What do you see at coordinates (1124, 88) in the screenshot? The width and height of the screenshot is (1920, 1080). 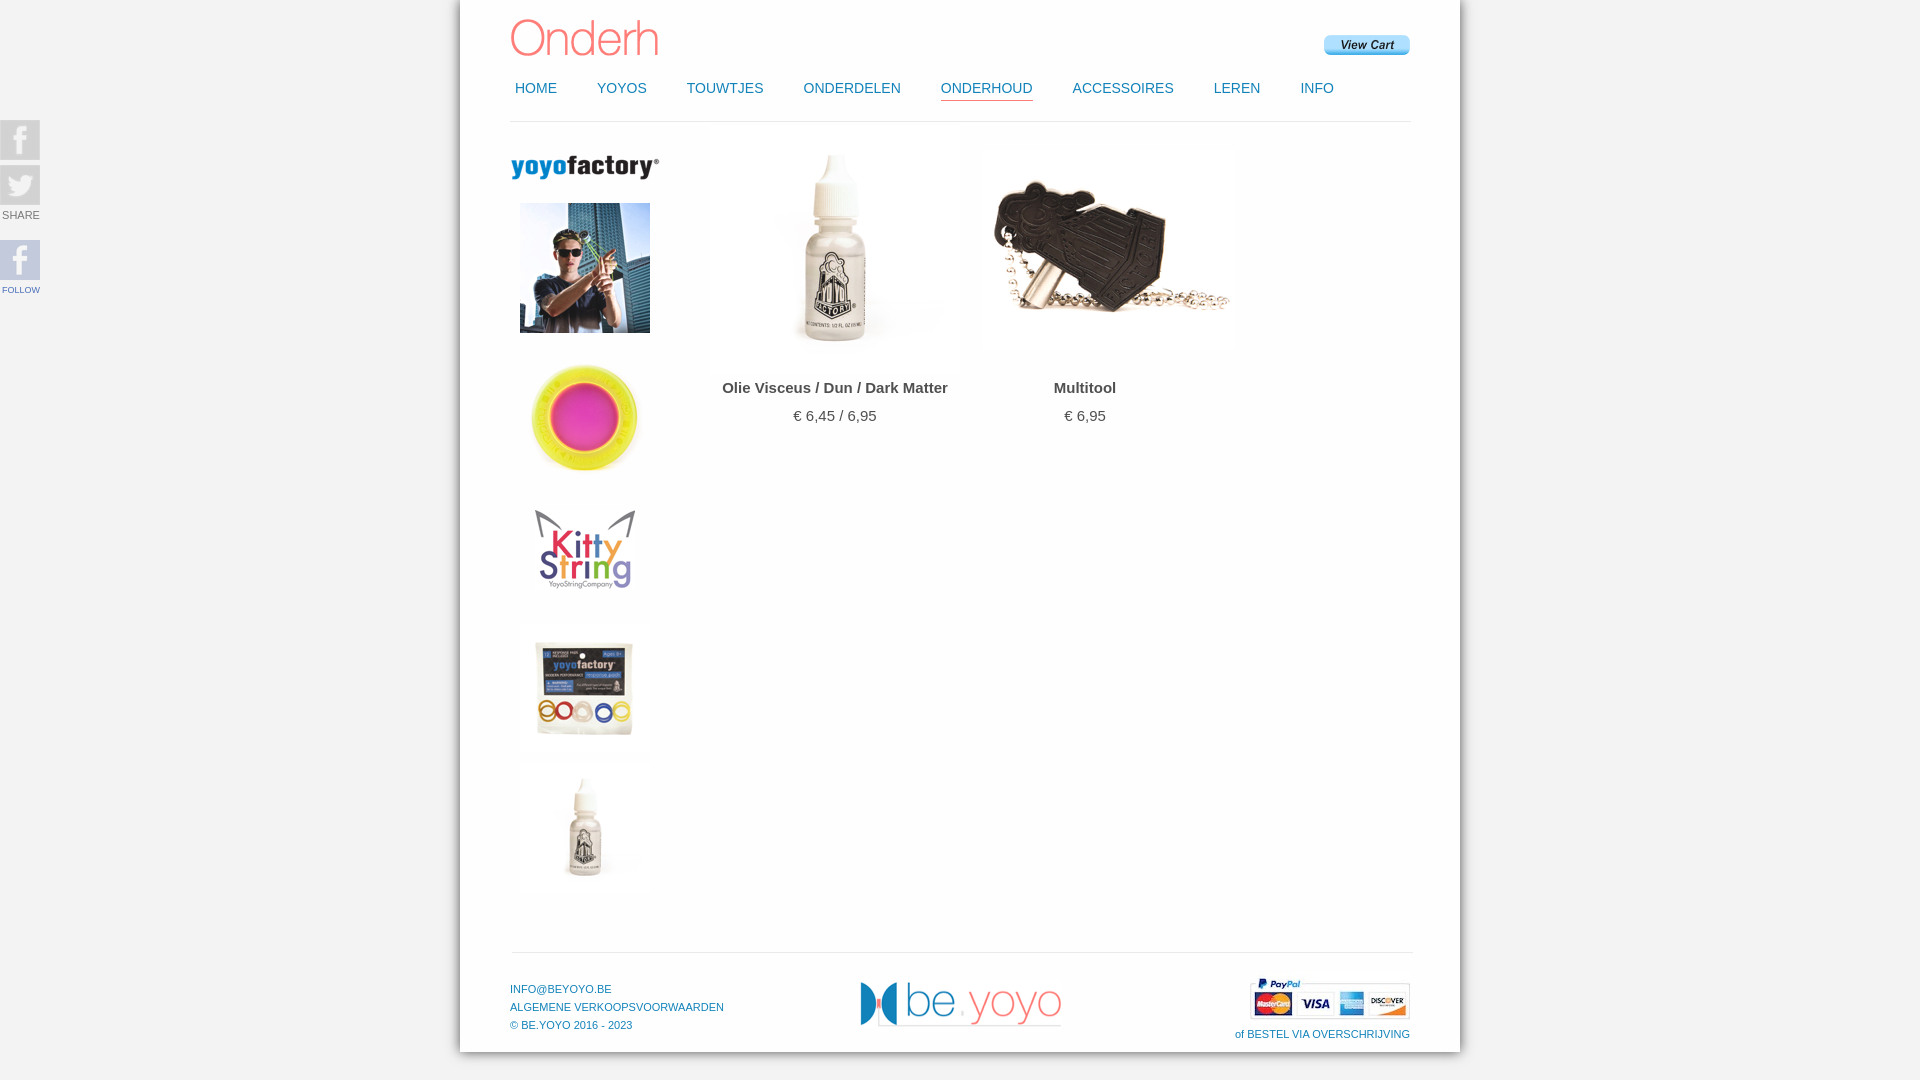 I see `ACCESSOIRES` at bounding box center [1124, 88].